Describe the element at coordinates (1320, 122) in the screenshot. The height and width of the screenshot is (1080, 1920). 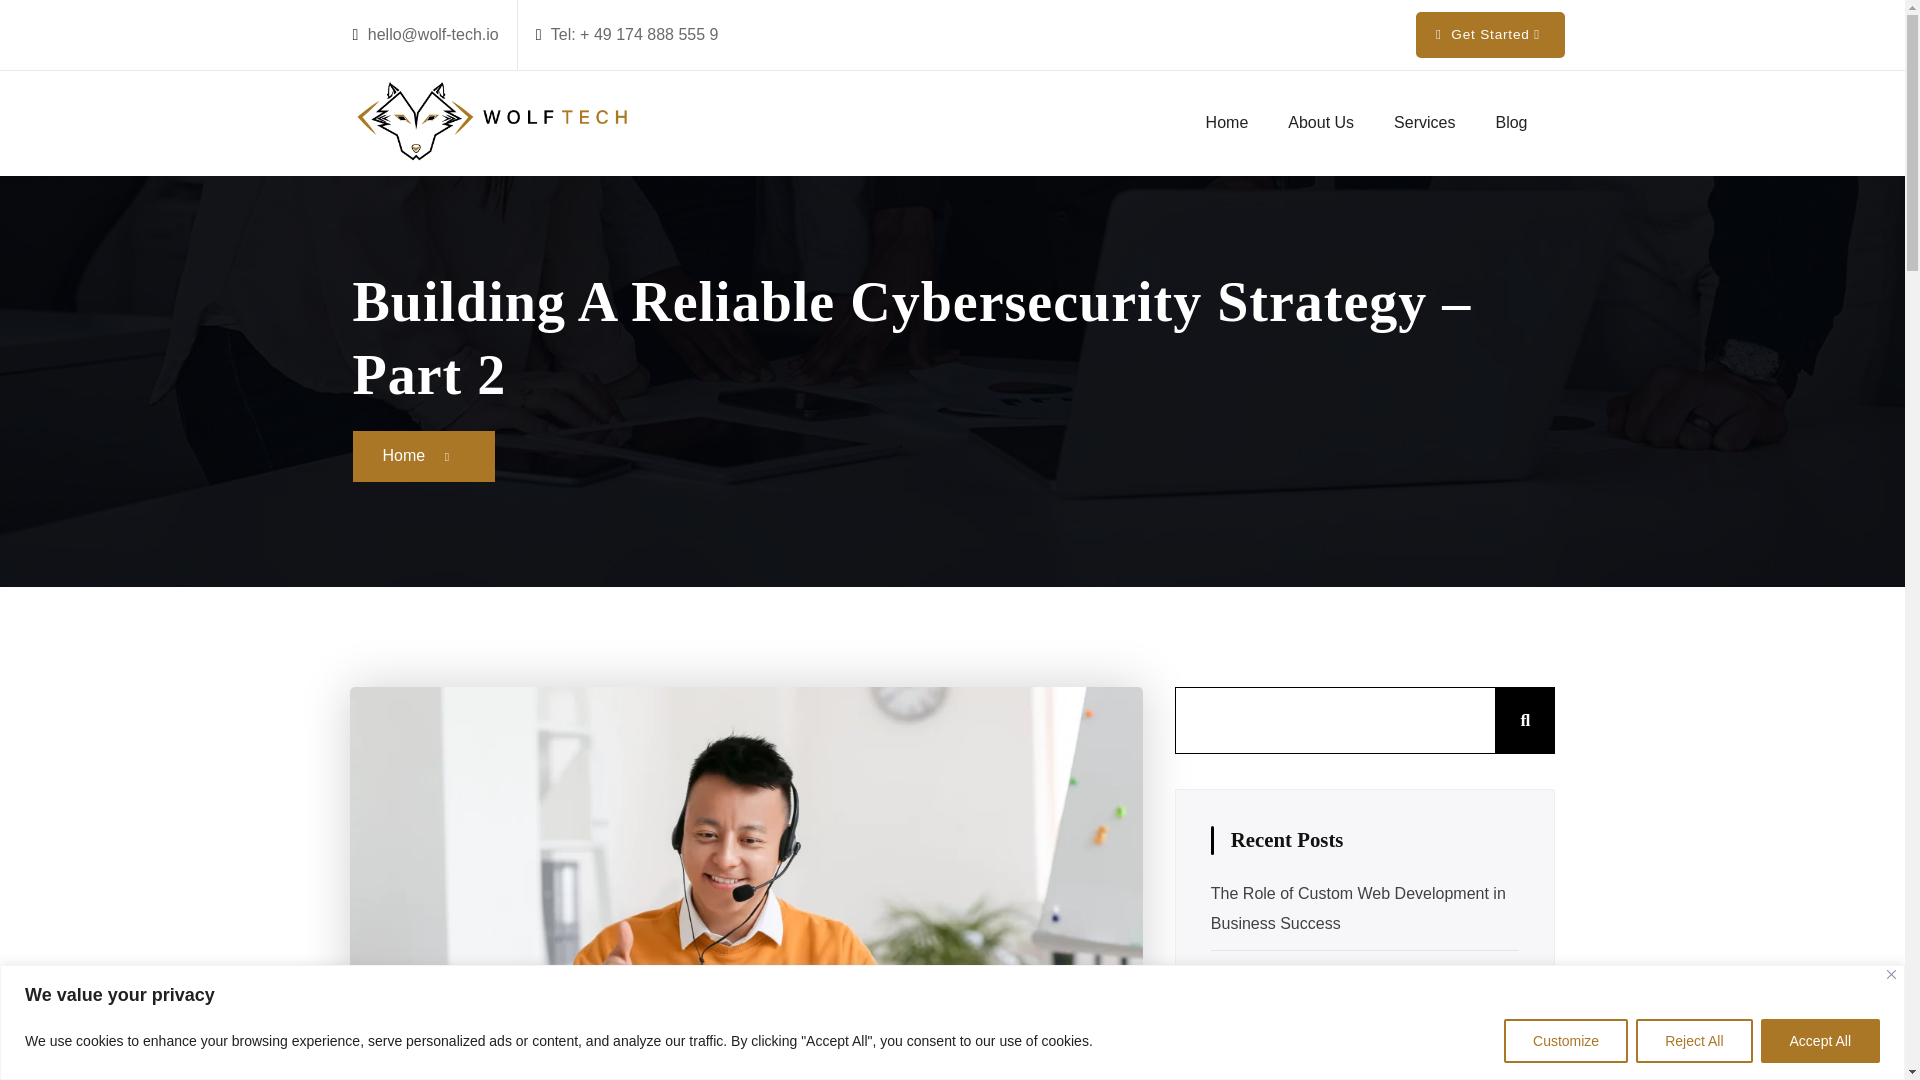
I see `About Us` at that location.